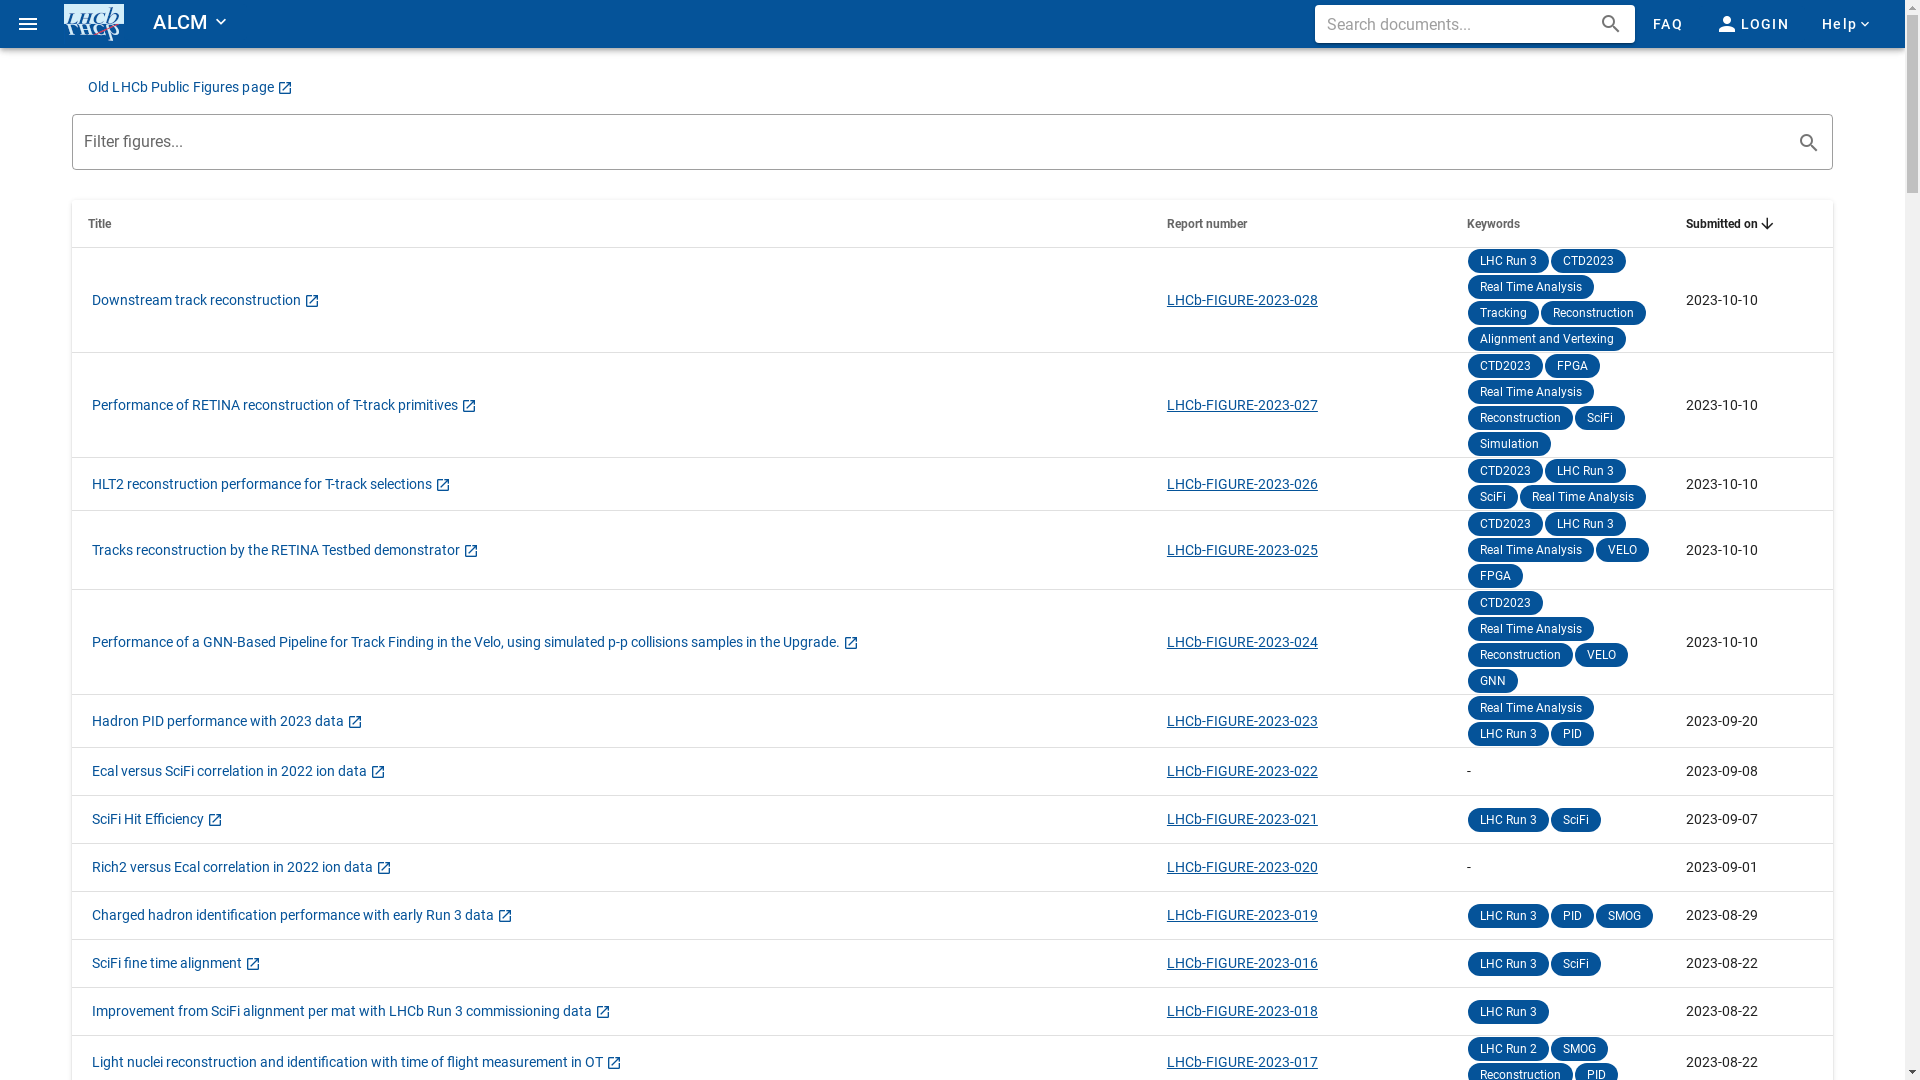  I want to click on Ecal versus SciFi correlation in 2022 ion data, so click(239, 771).